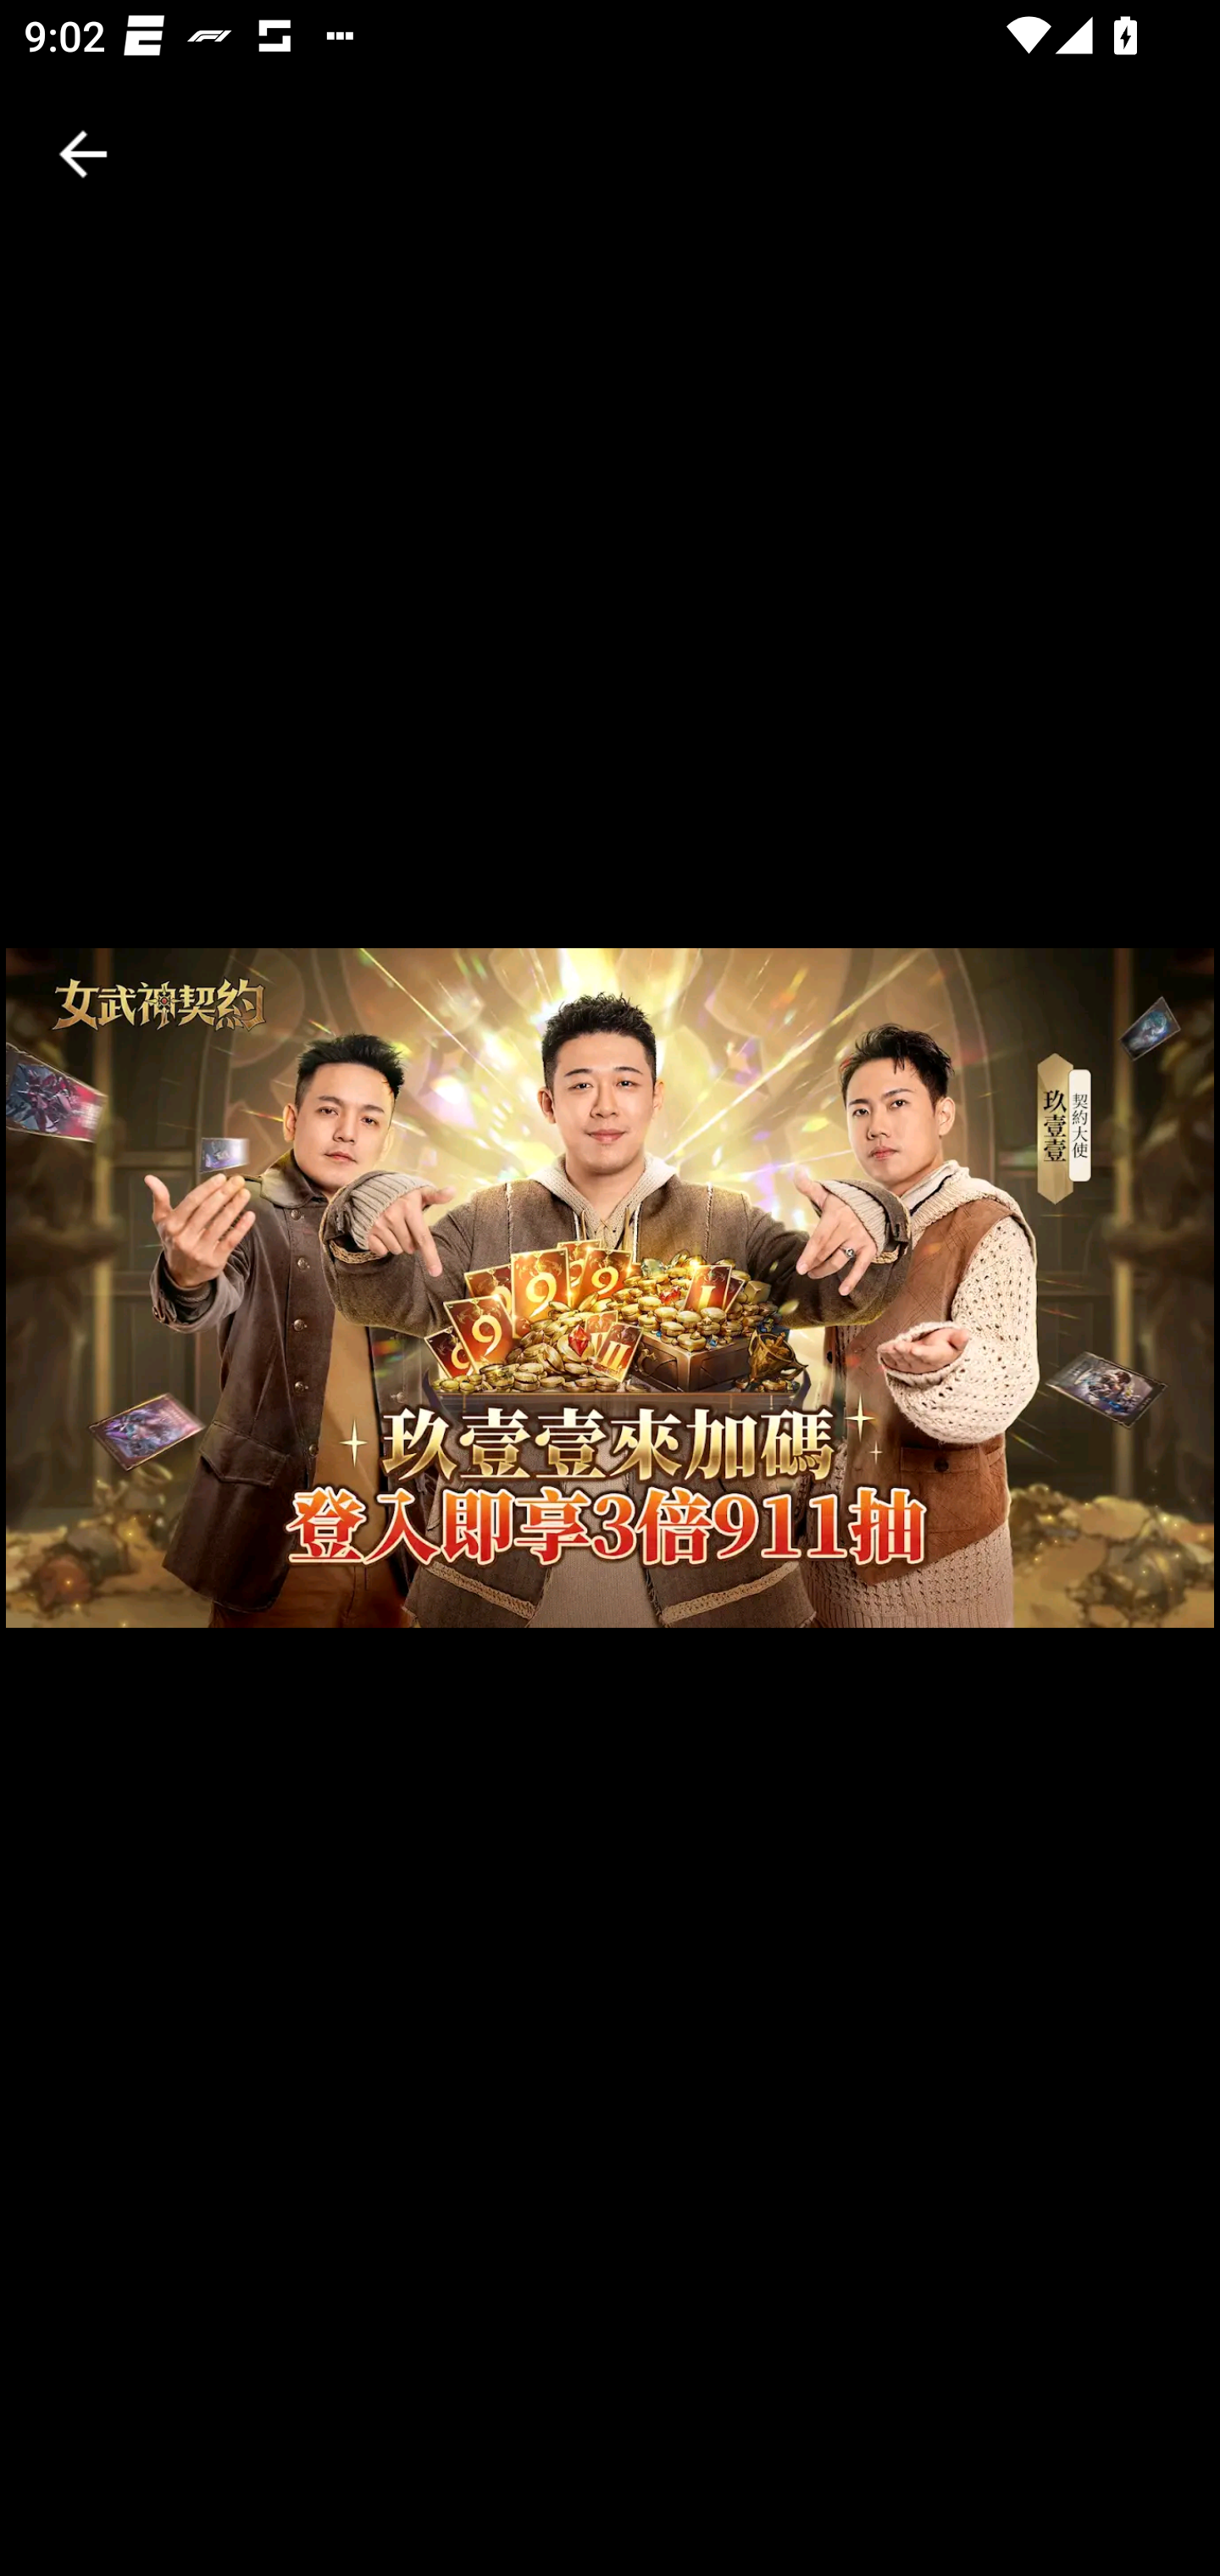 This screenshot has height=2576, width=1220. What do you see at coordinates (83, 154) in the screenshot?
I see `Back` at bounding box center [83, 154].